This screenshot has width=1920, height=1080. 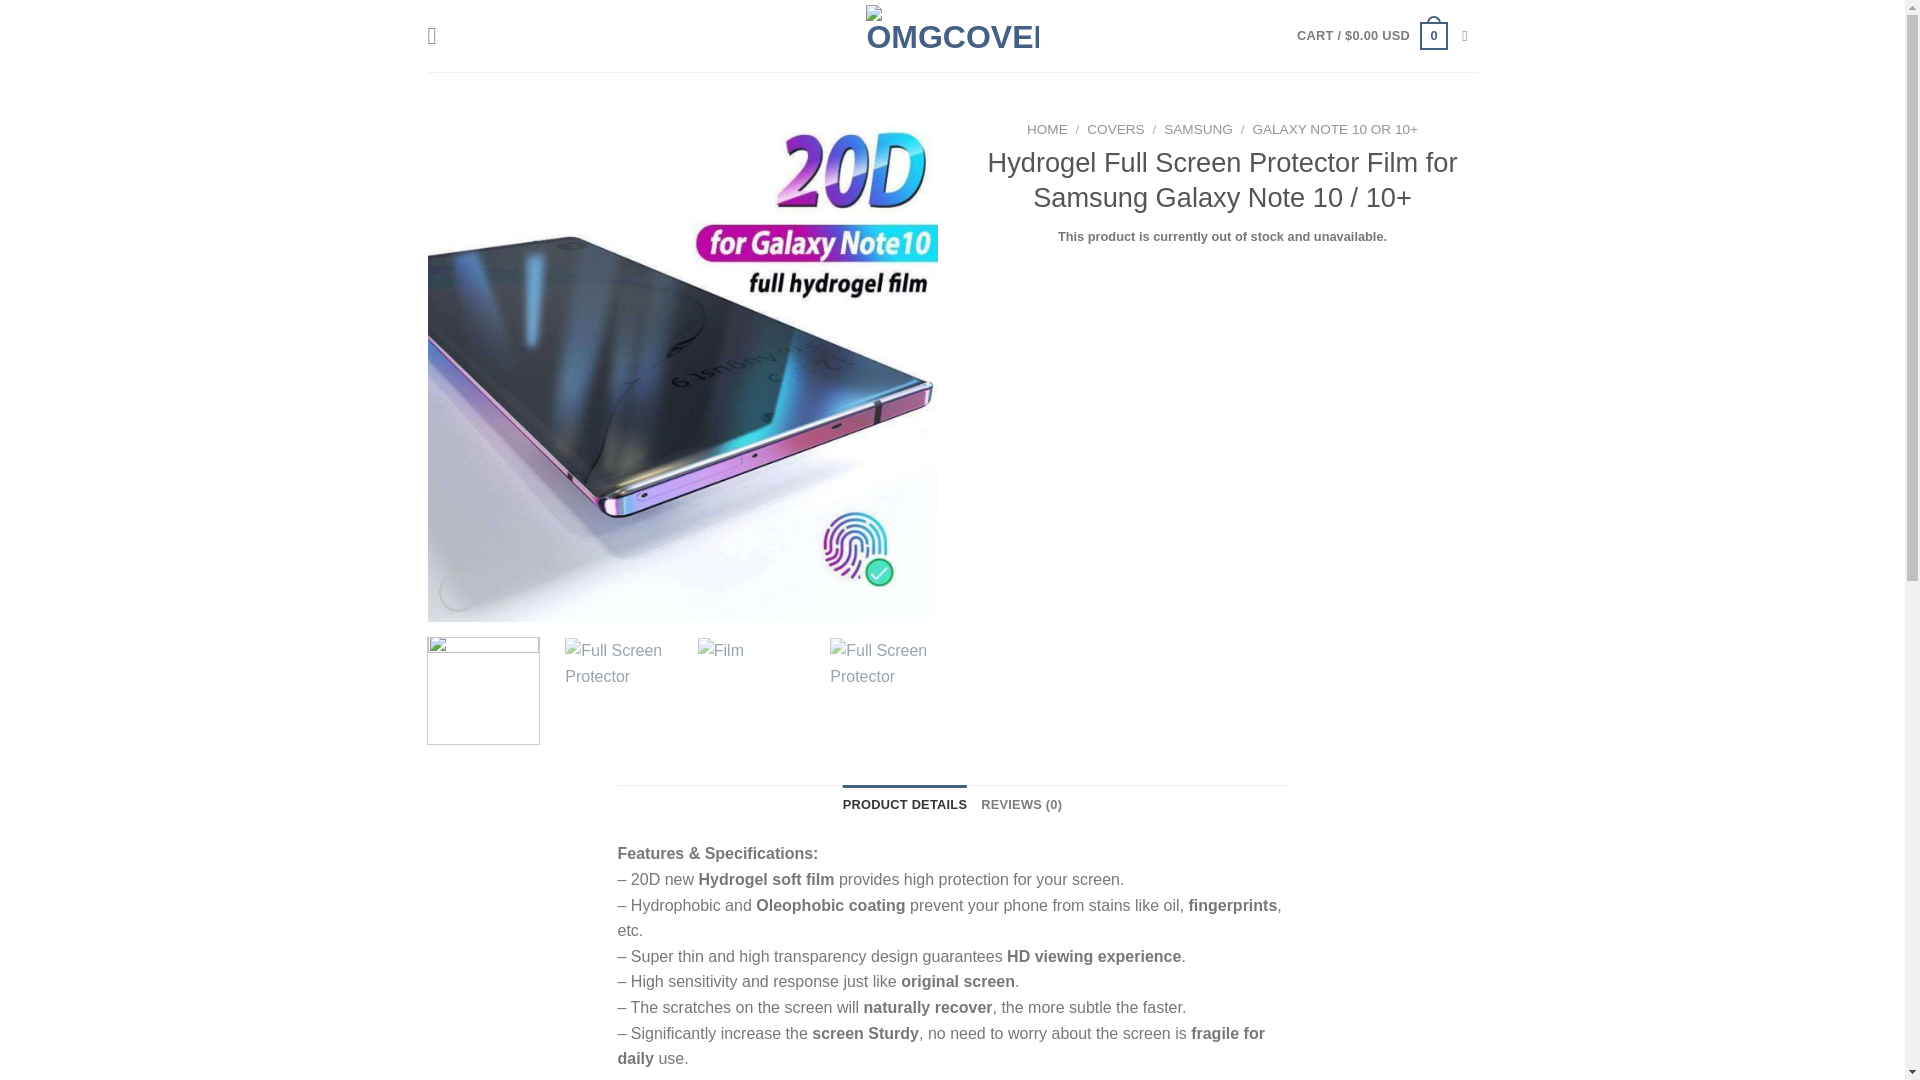 I want to click on PRODUCT DETAILS, so click(x=904, y=805).